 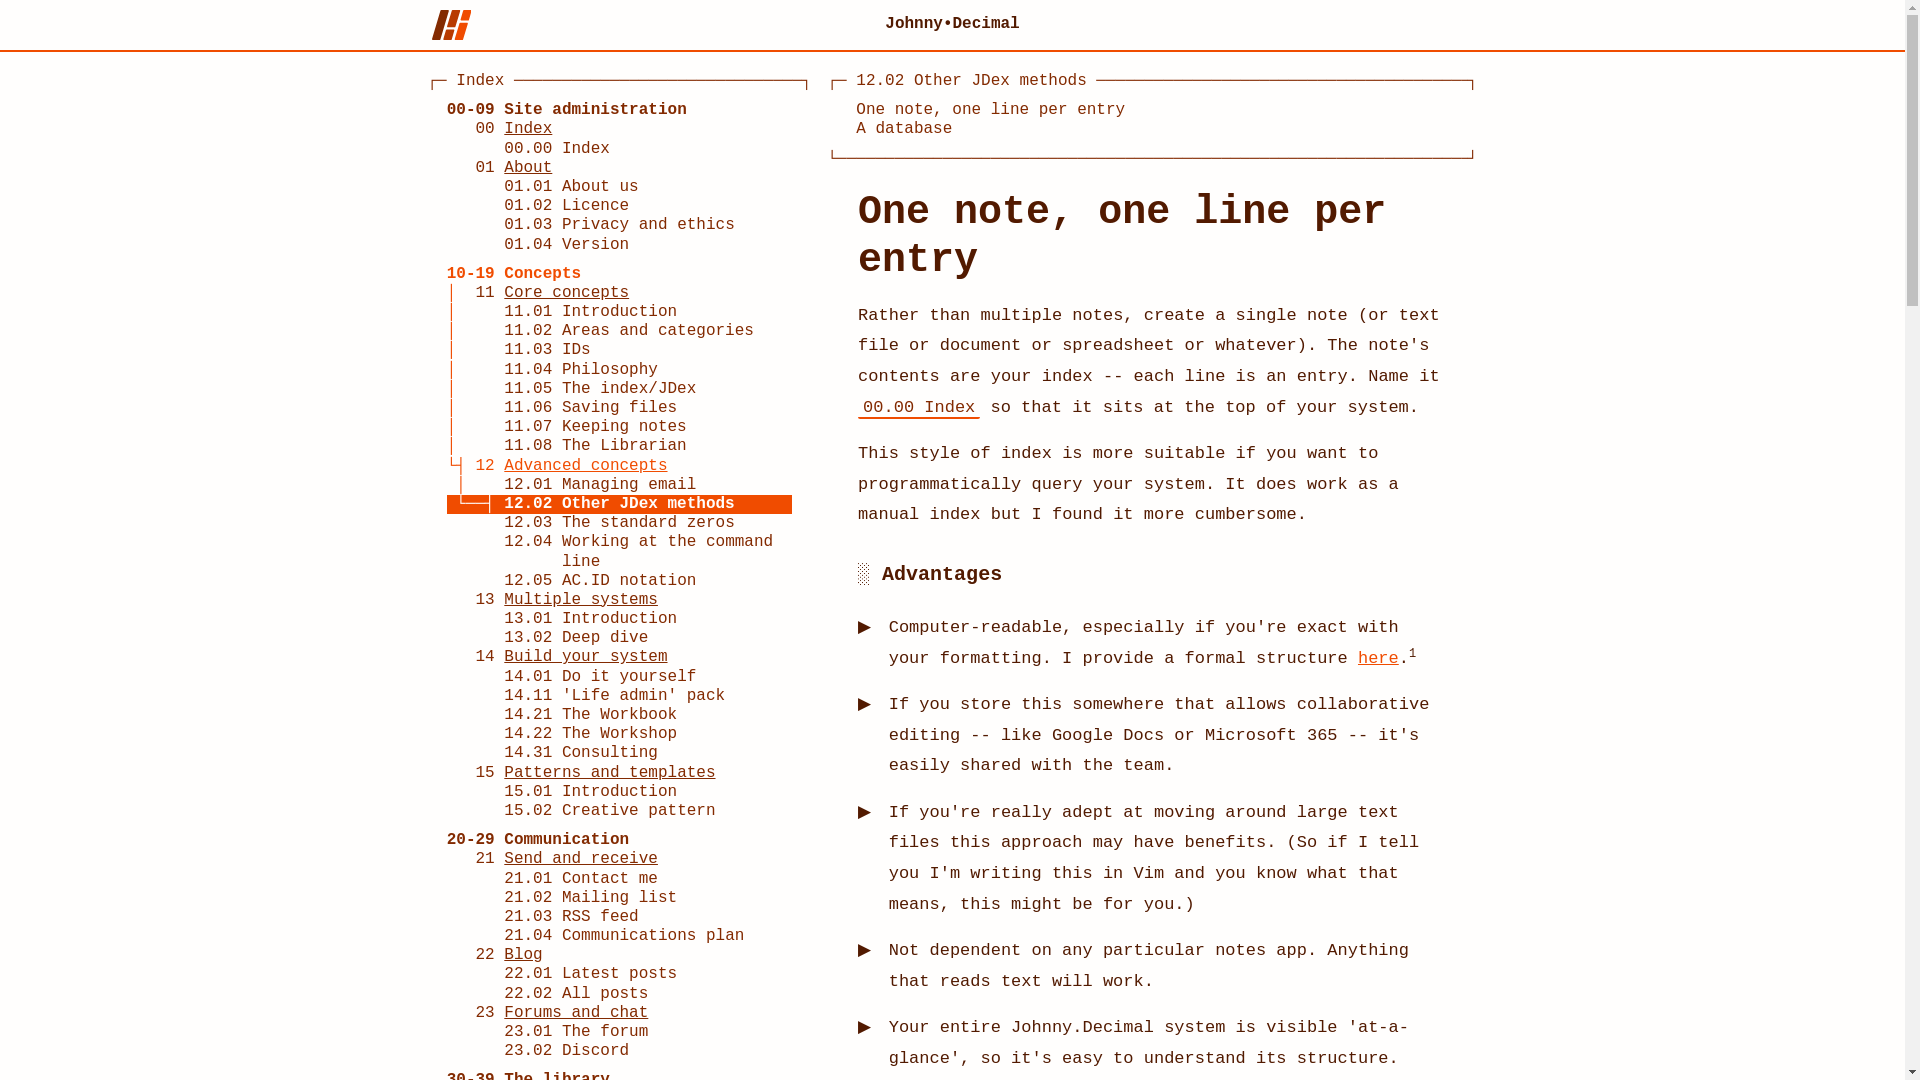 What do you see at coordinates (620, 226) in the screenshot?
I see `One note, one line per entry` at bounding box center [620, 226].